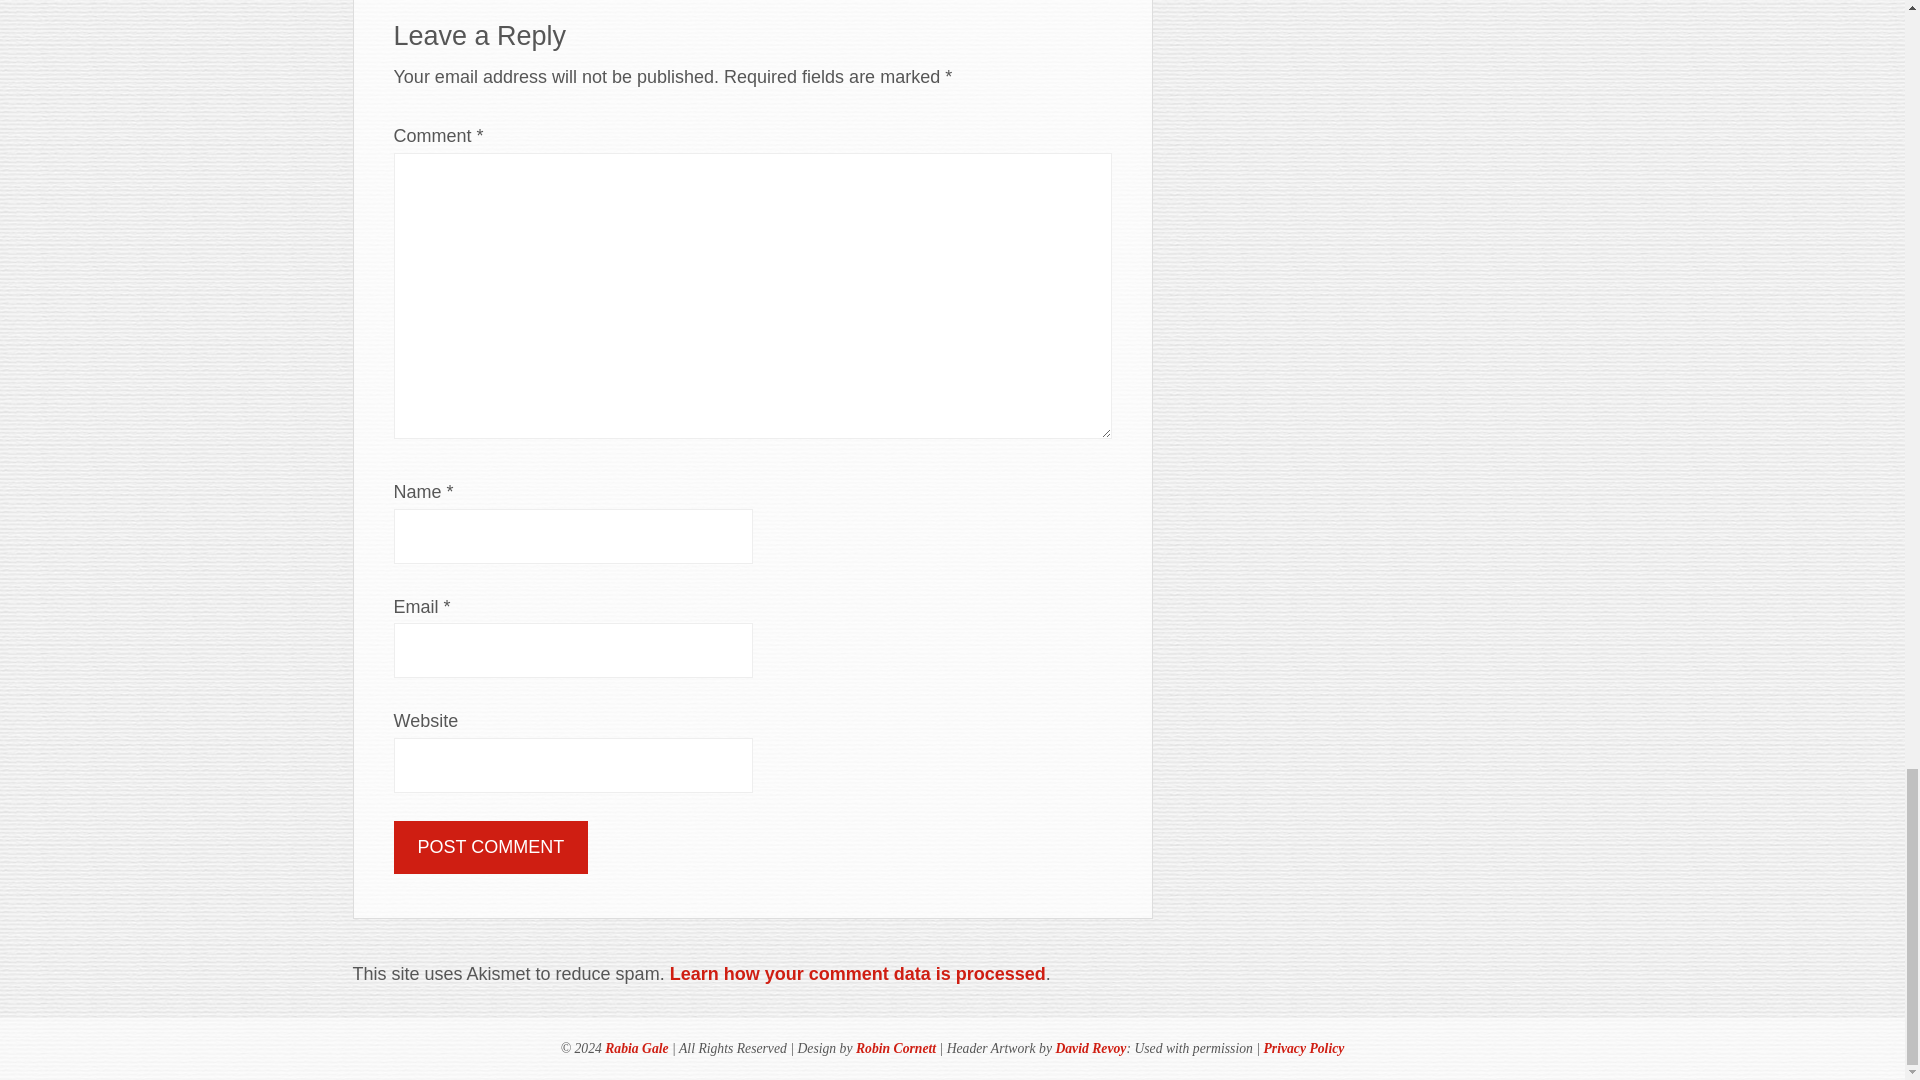 Image resolution: width=1920 pixels, height=1080 pixels. I want to click on Rabia Gale, so click(636, 1048).